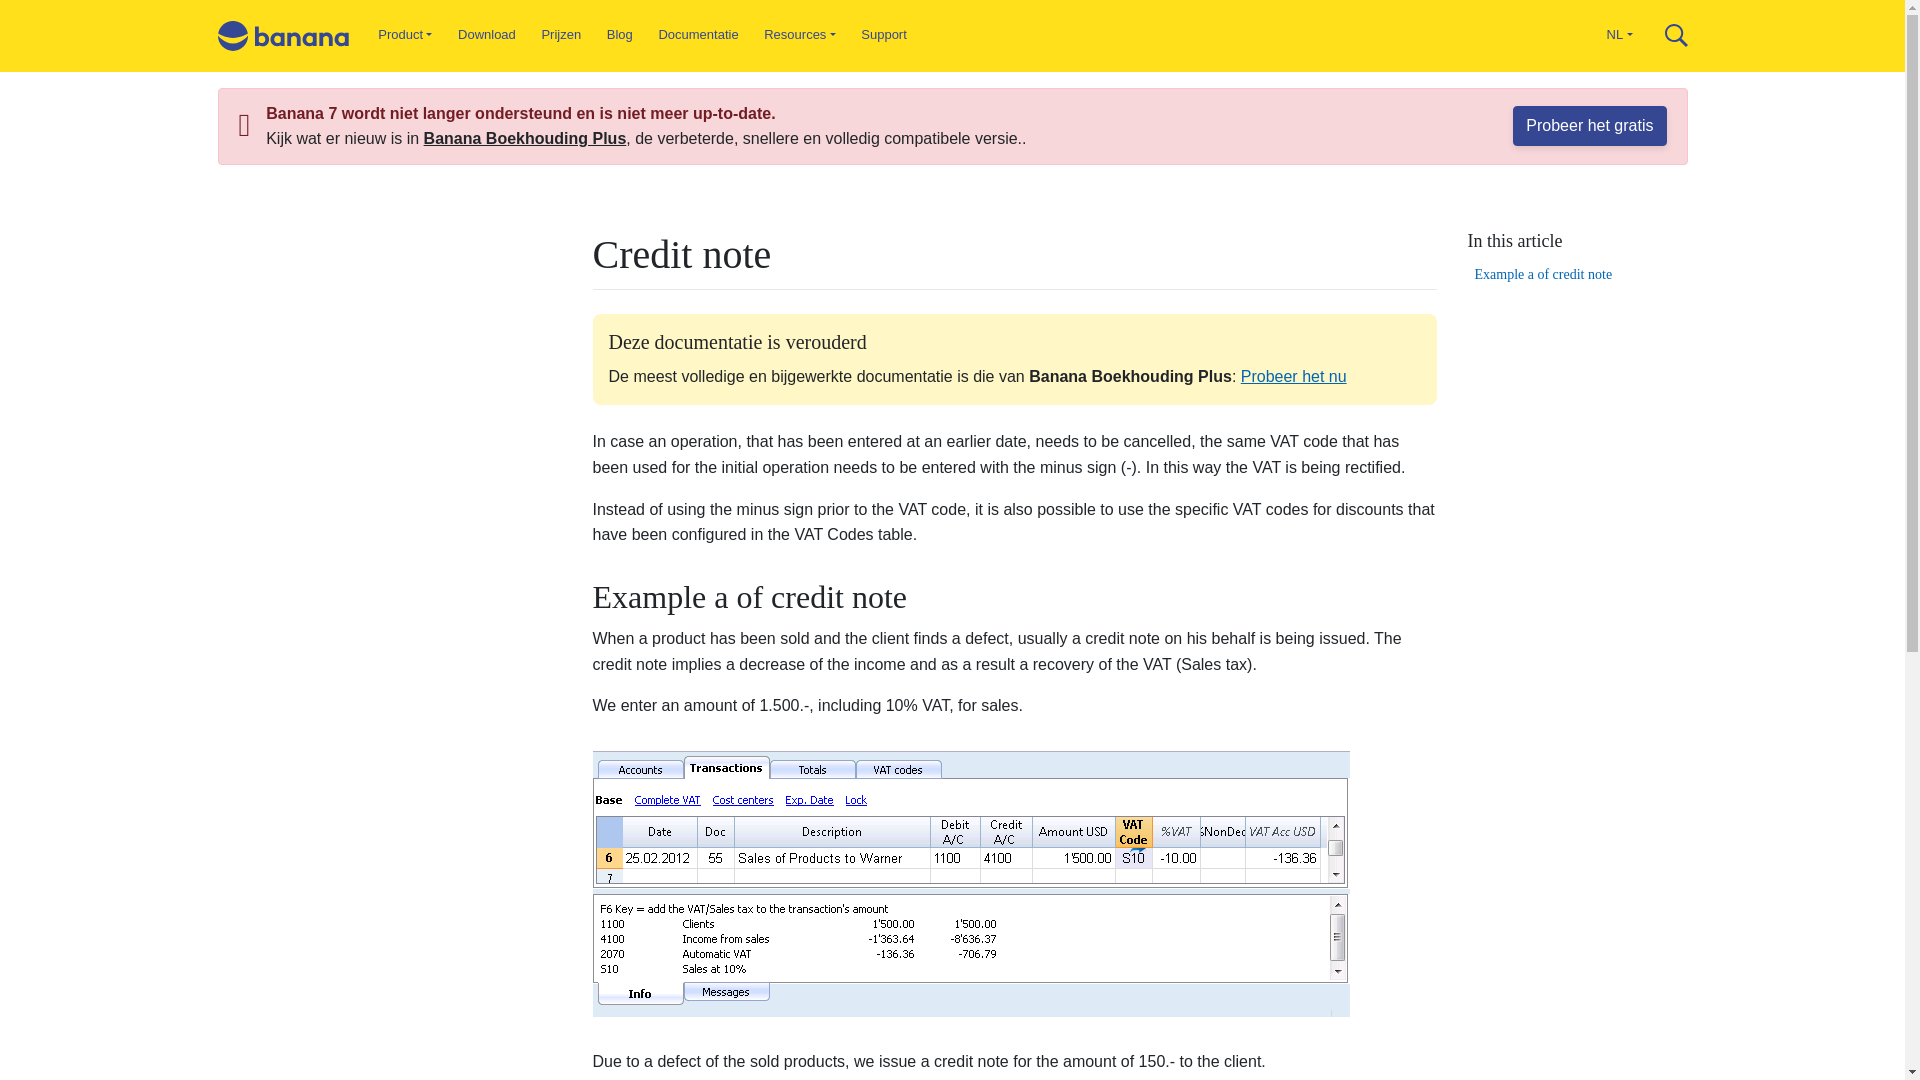  Describe the element at coordinates (526, 138) in the screenshot. I see `Banana Boekhouding Plus` at that location.